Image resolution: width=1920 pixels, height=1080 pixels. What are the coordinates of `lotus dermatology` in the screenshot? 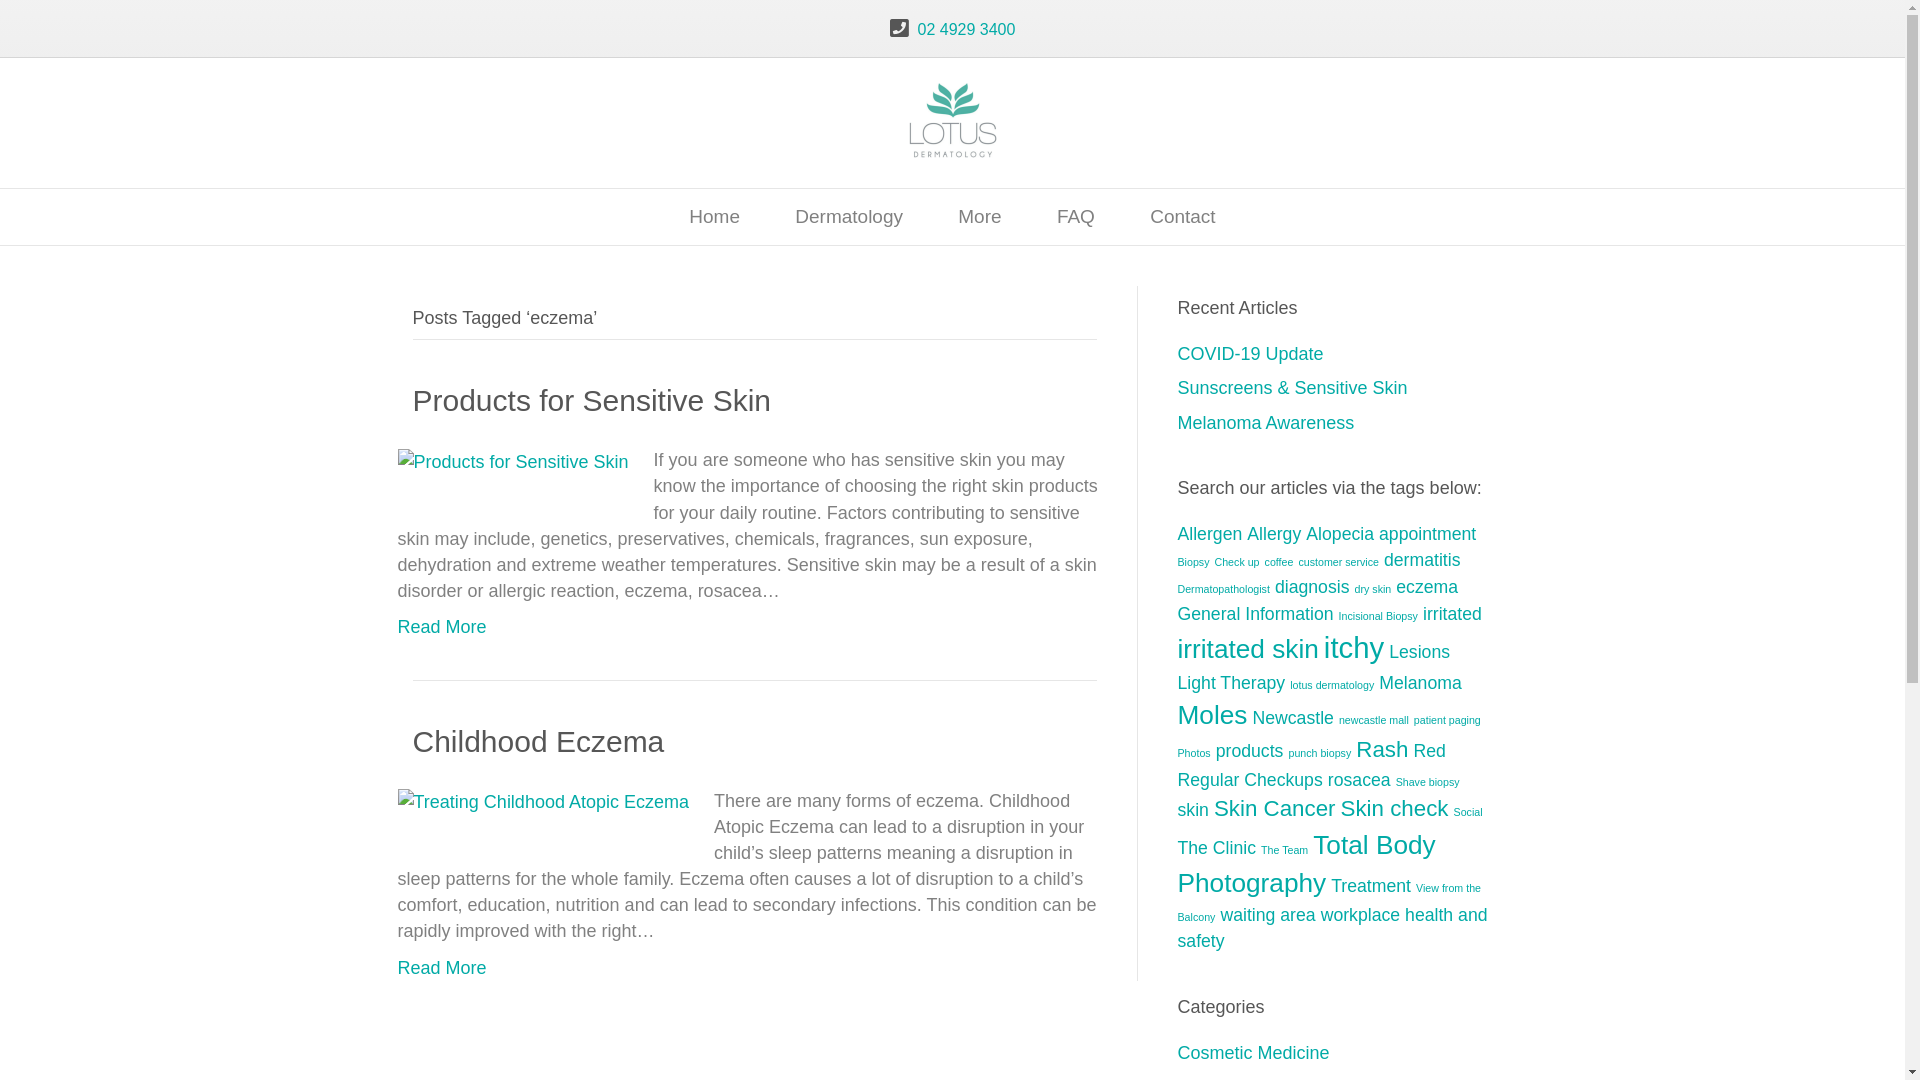 It's located at (1332, 685).